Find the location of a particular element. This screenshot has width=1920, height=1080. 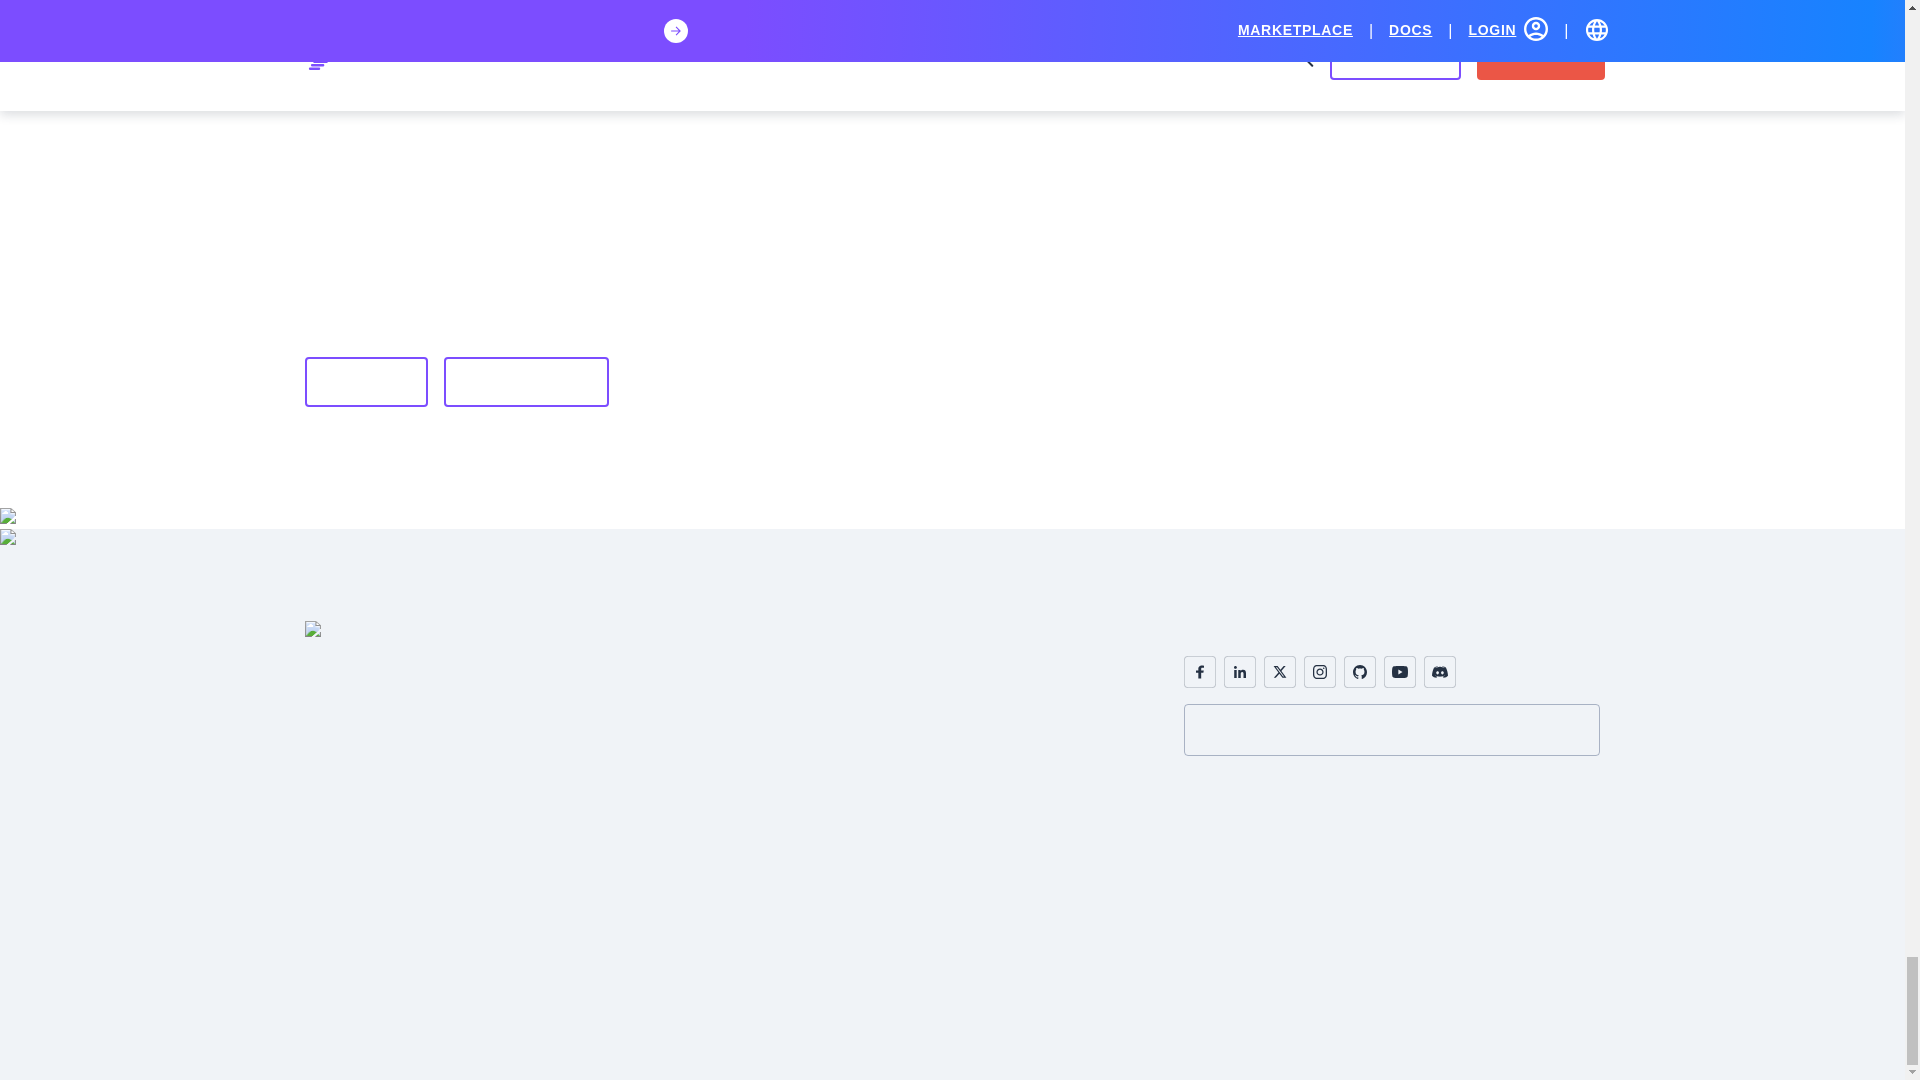

Discord is located at coordinates (1440, 670).